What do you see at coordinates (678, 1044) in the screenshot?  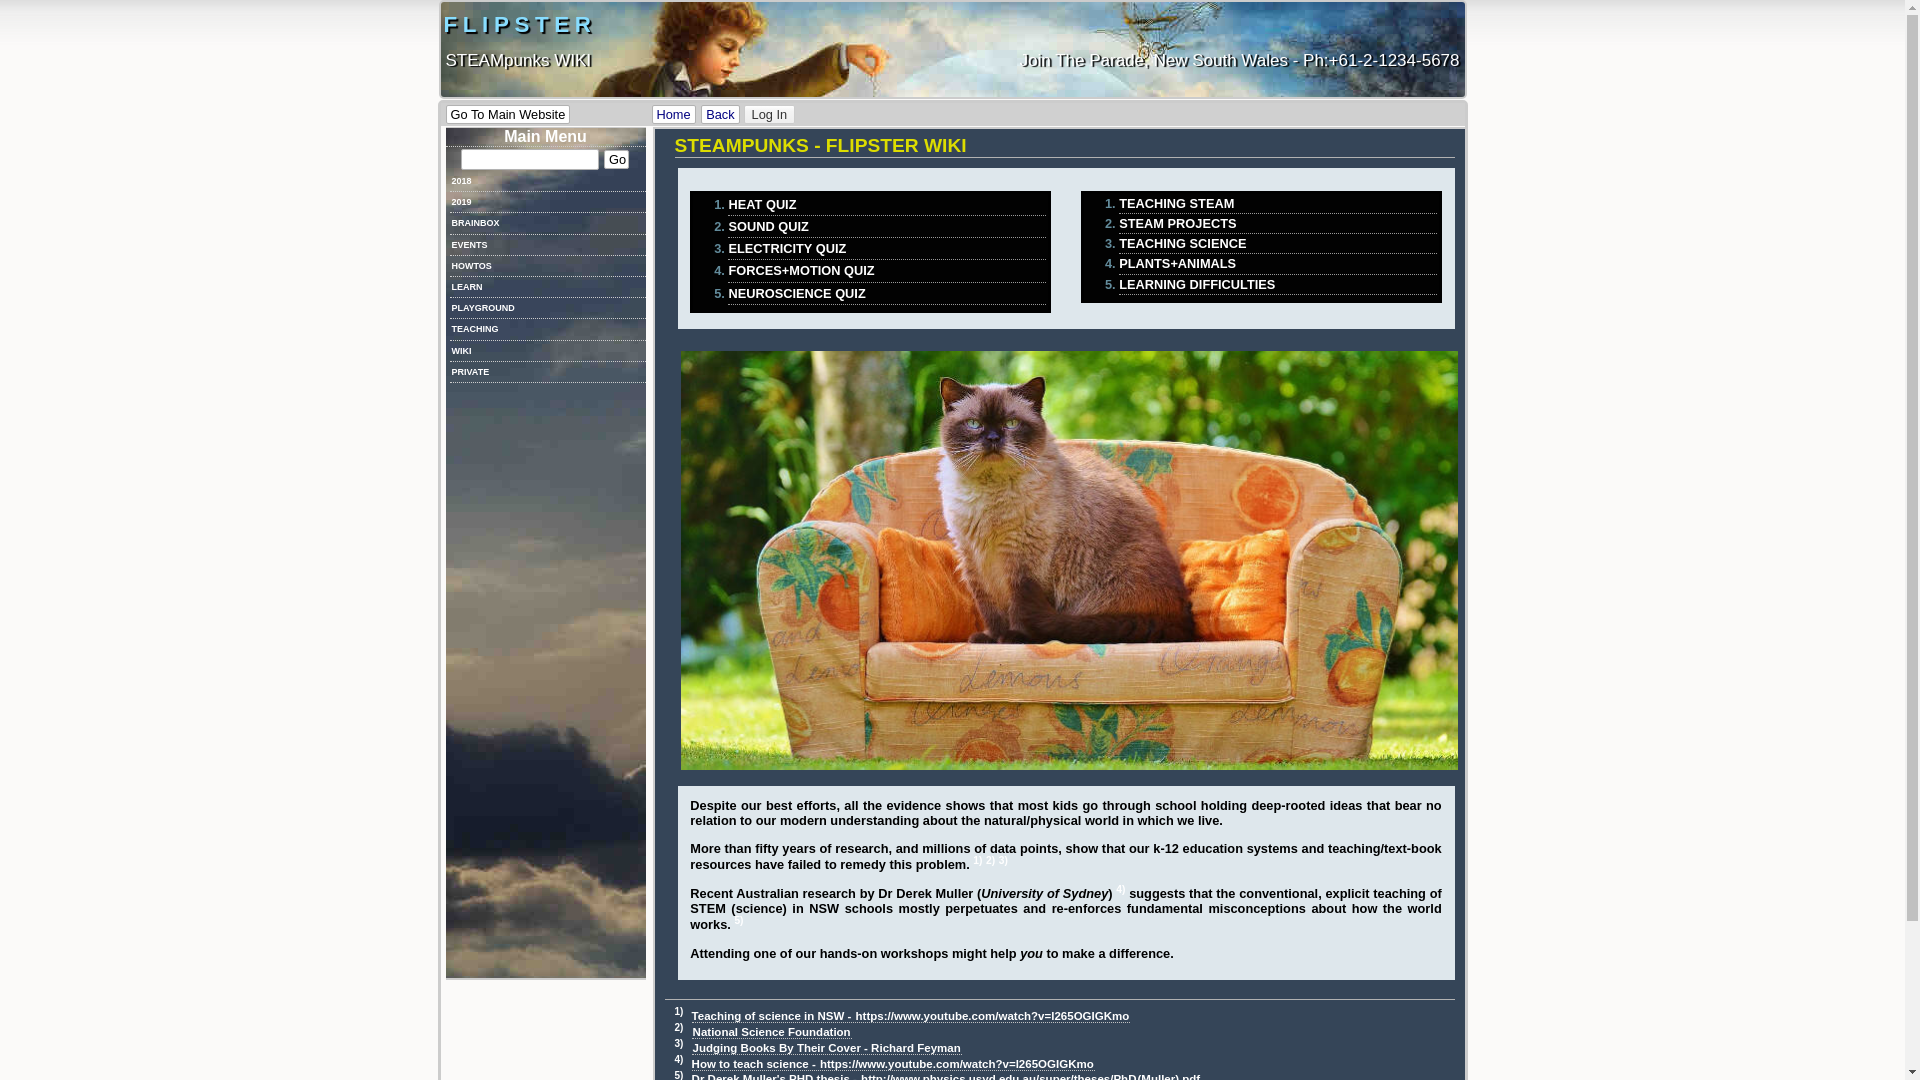 I see `3)` at bounding box center [678, 1044].